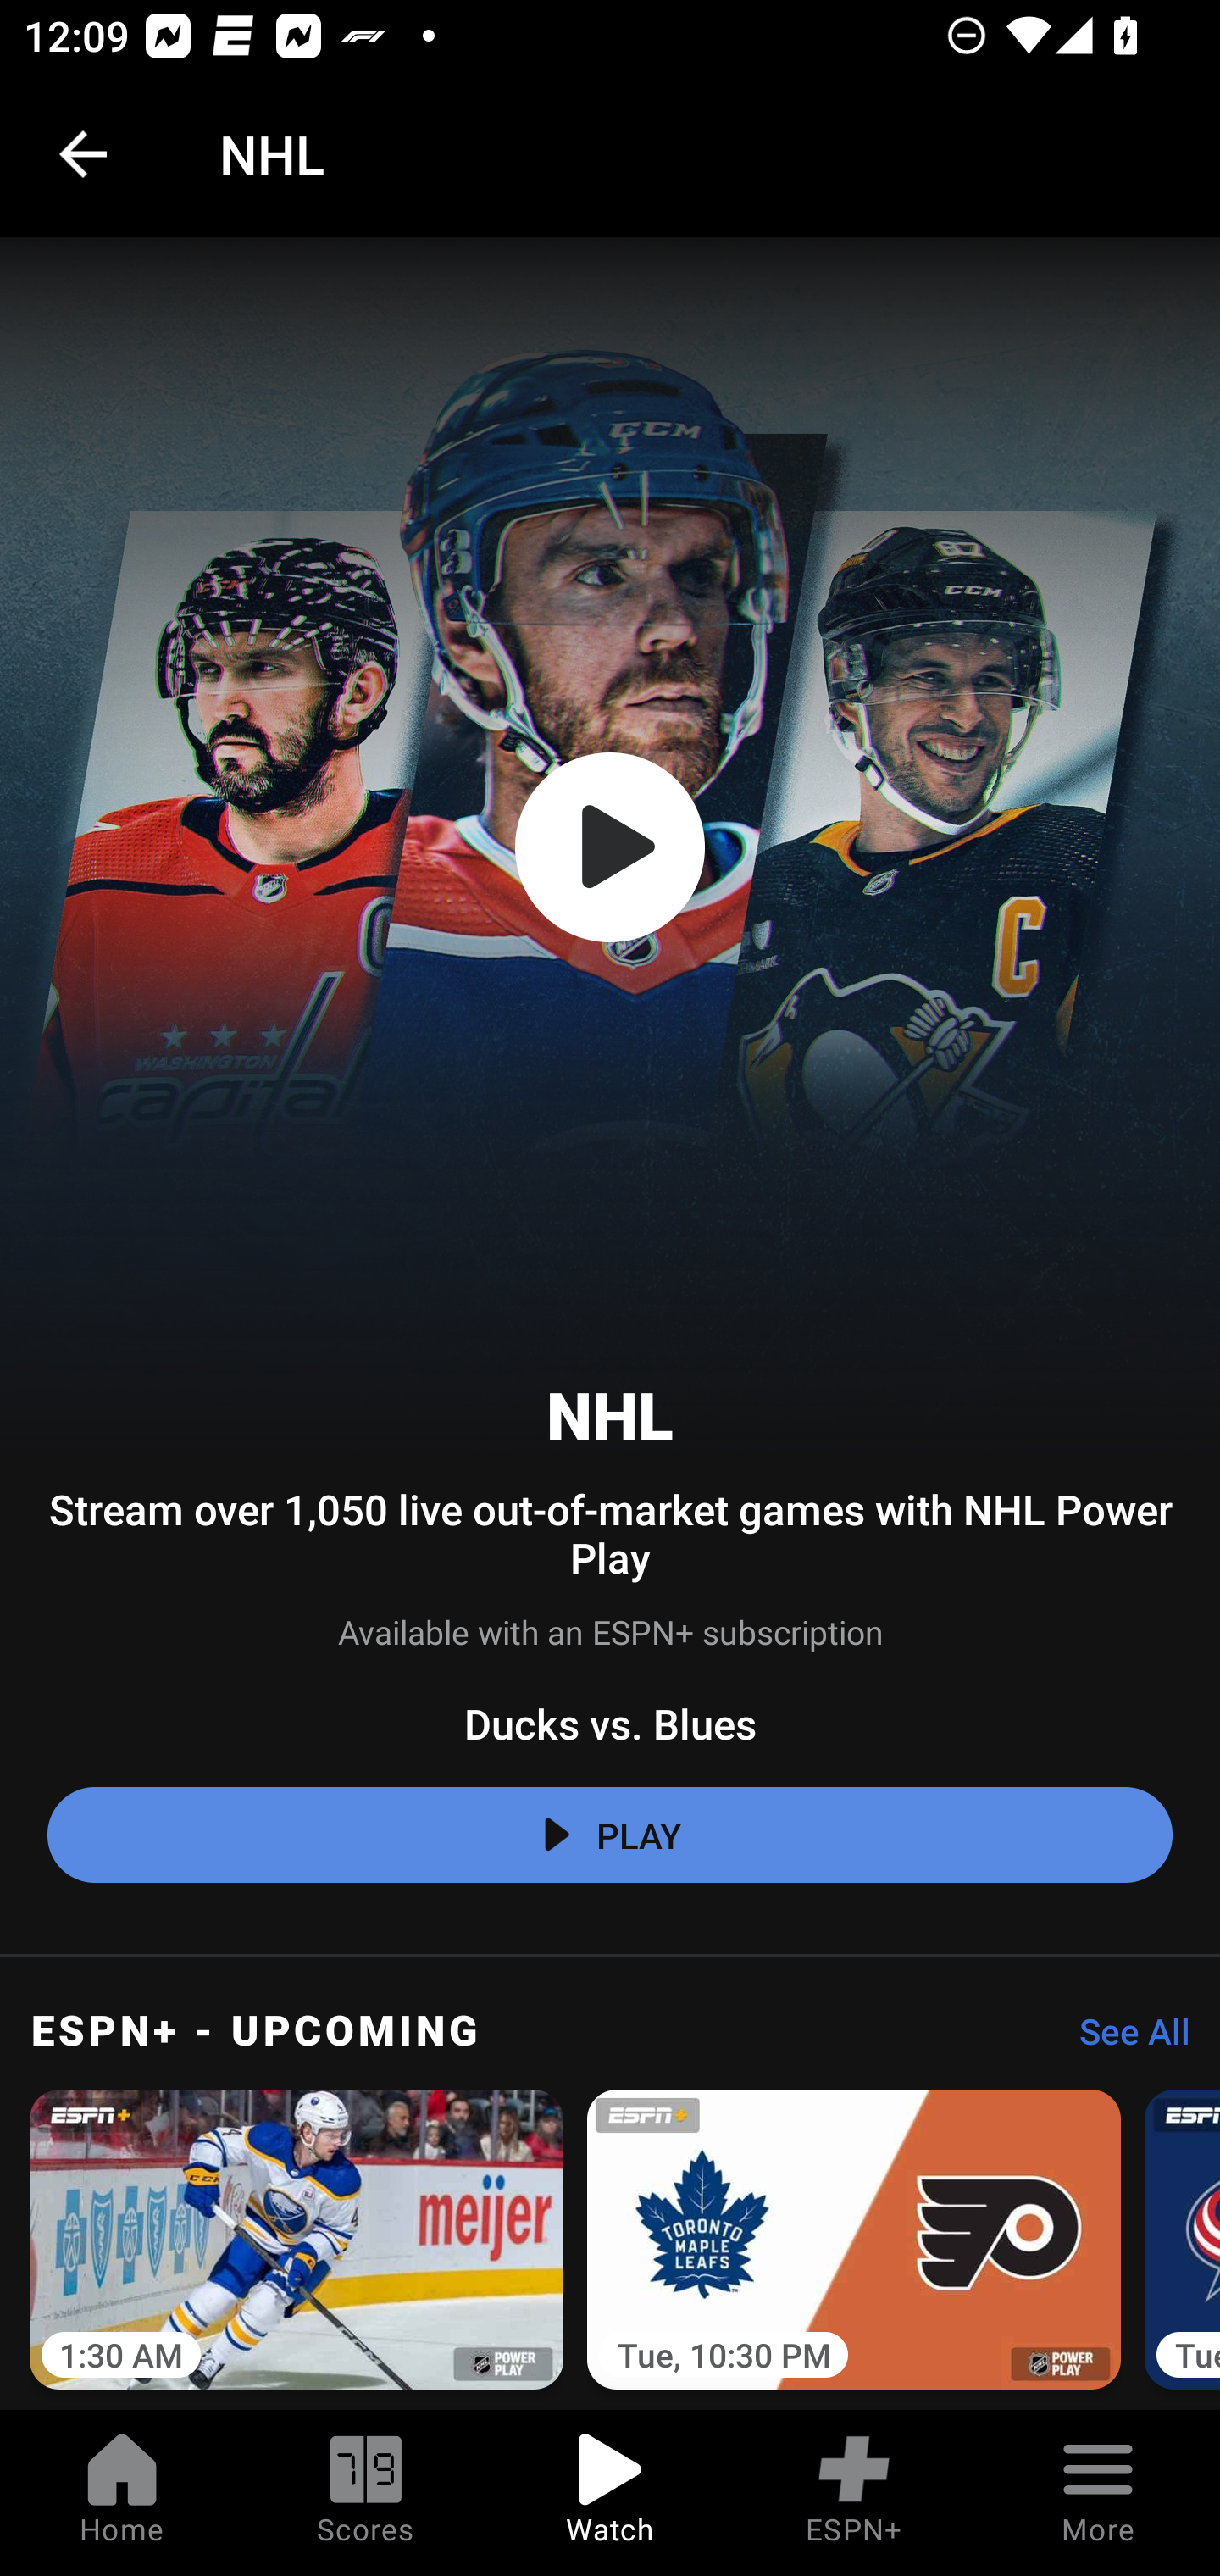 This screenshot has width=1220, height=2576. What do you see at coordinates (854, 2245) in the screenshot?
I see `Tue, 10:30 PM` at bounding box center [854, 2245].